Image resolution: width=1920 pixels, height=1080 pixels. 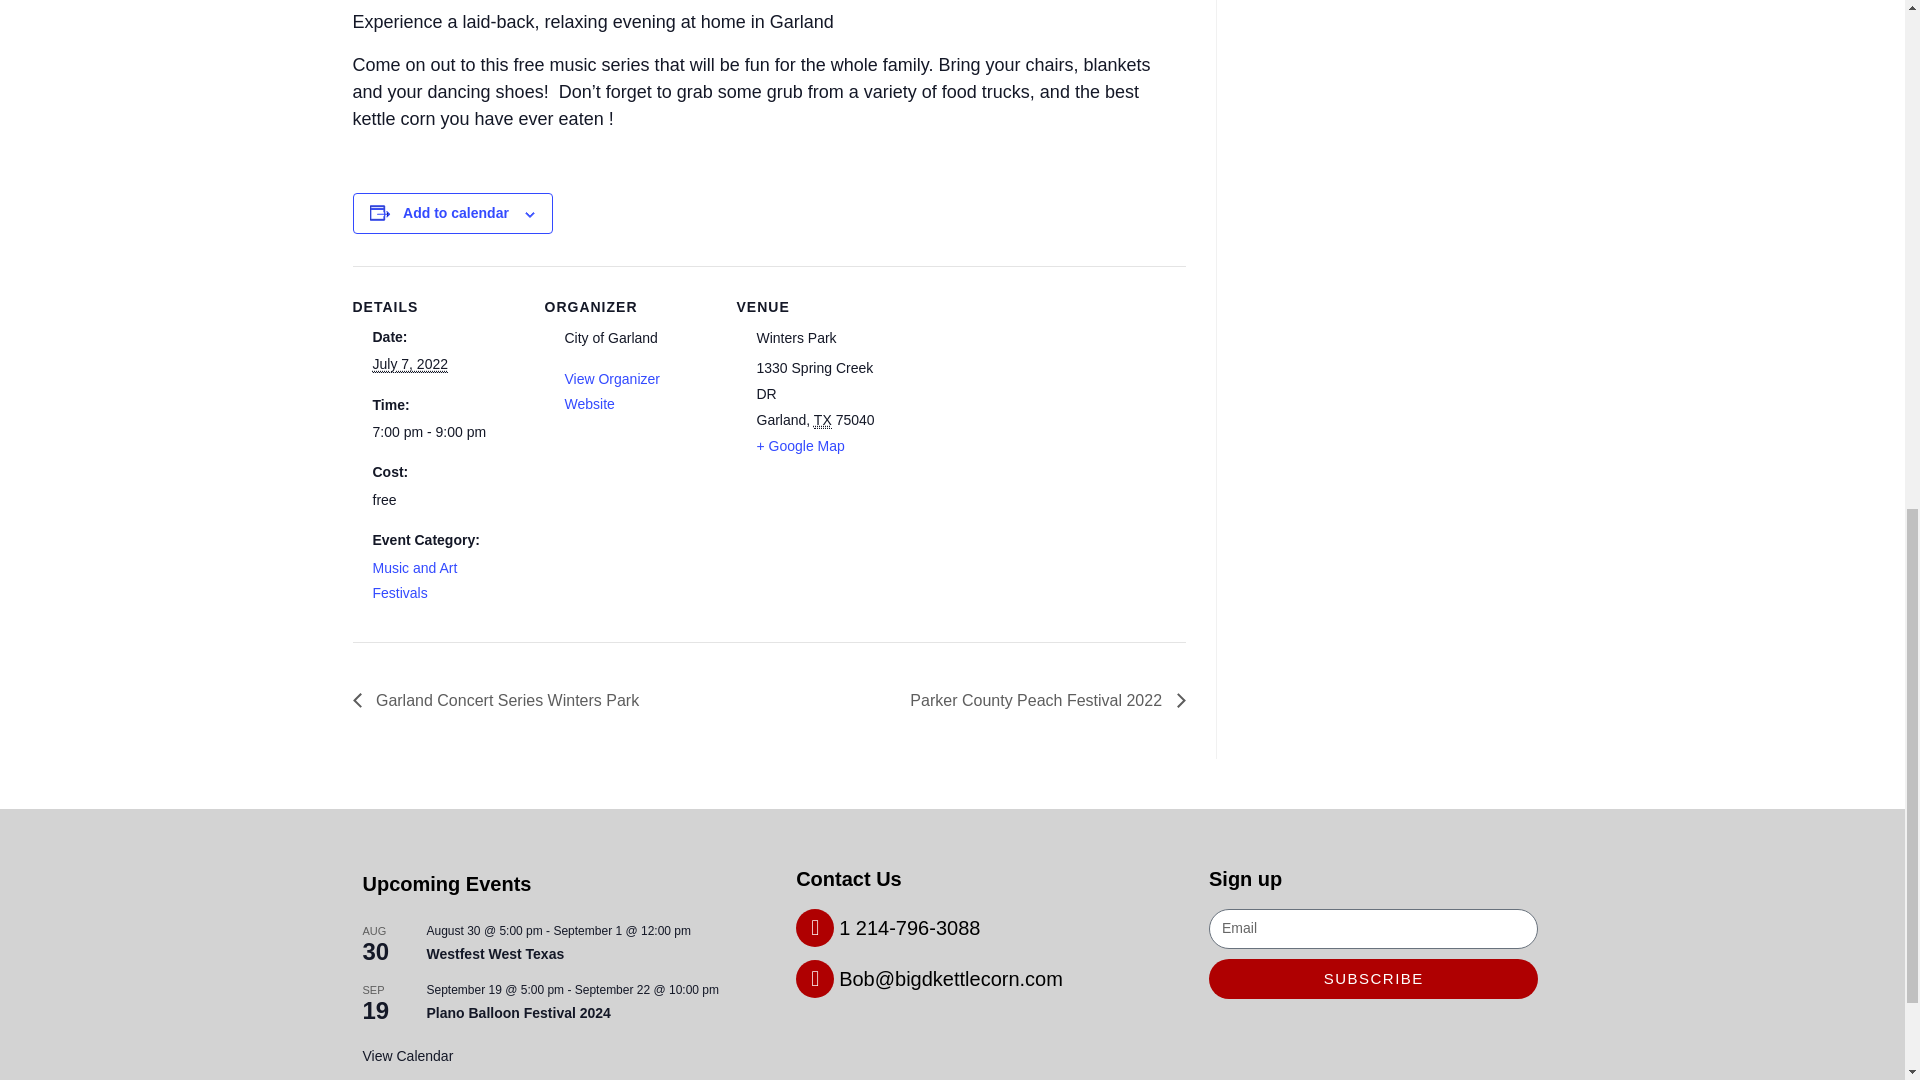 What do you see at coordinates (800, 446) in the screenshot?
I see `Click to view a Google Map` at bounding box center [800, 446].